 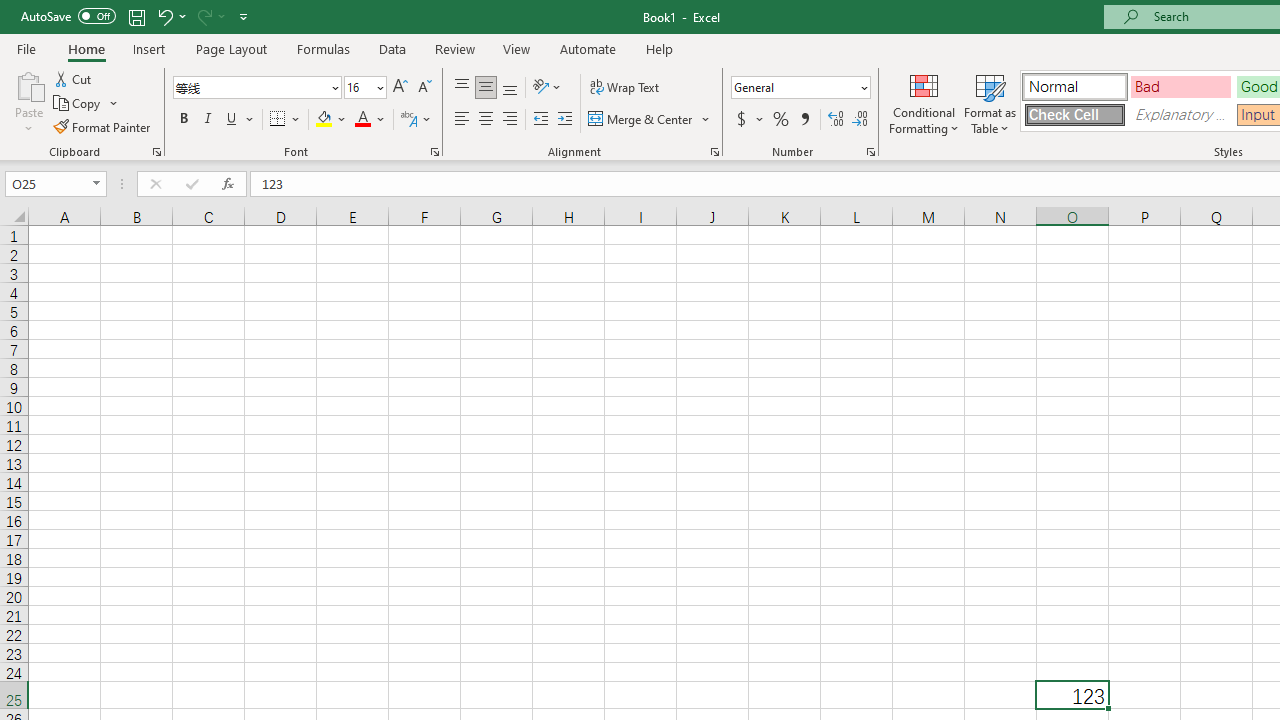 What do you see at coordinates (250, 87) in the screenshot?
I see `Font` at bounding box center [250, 87].